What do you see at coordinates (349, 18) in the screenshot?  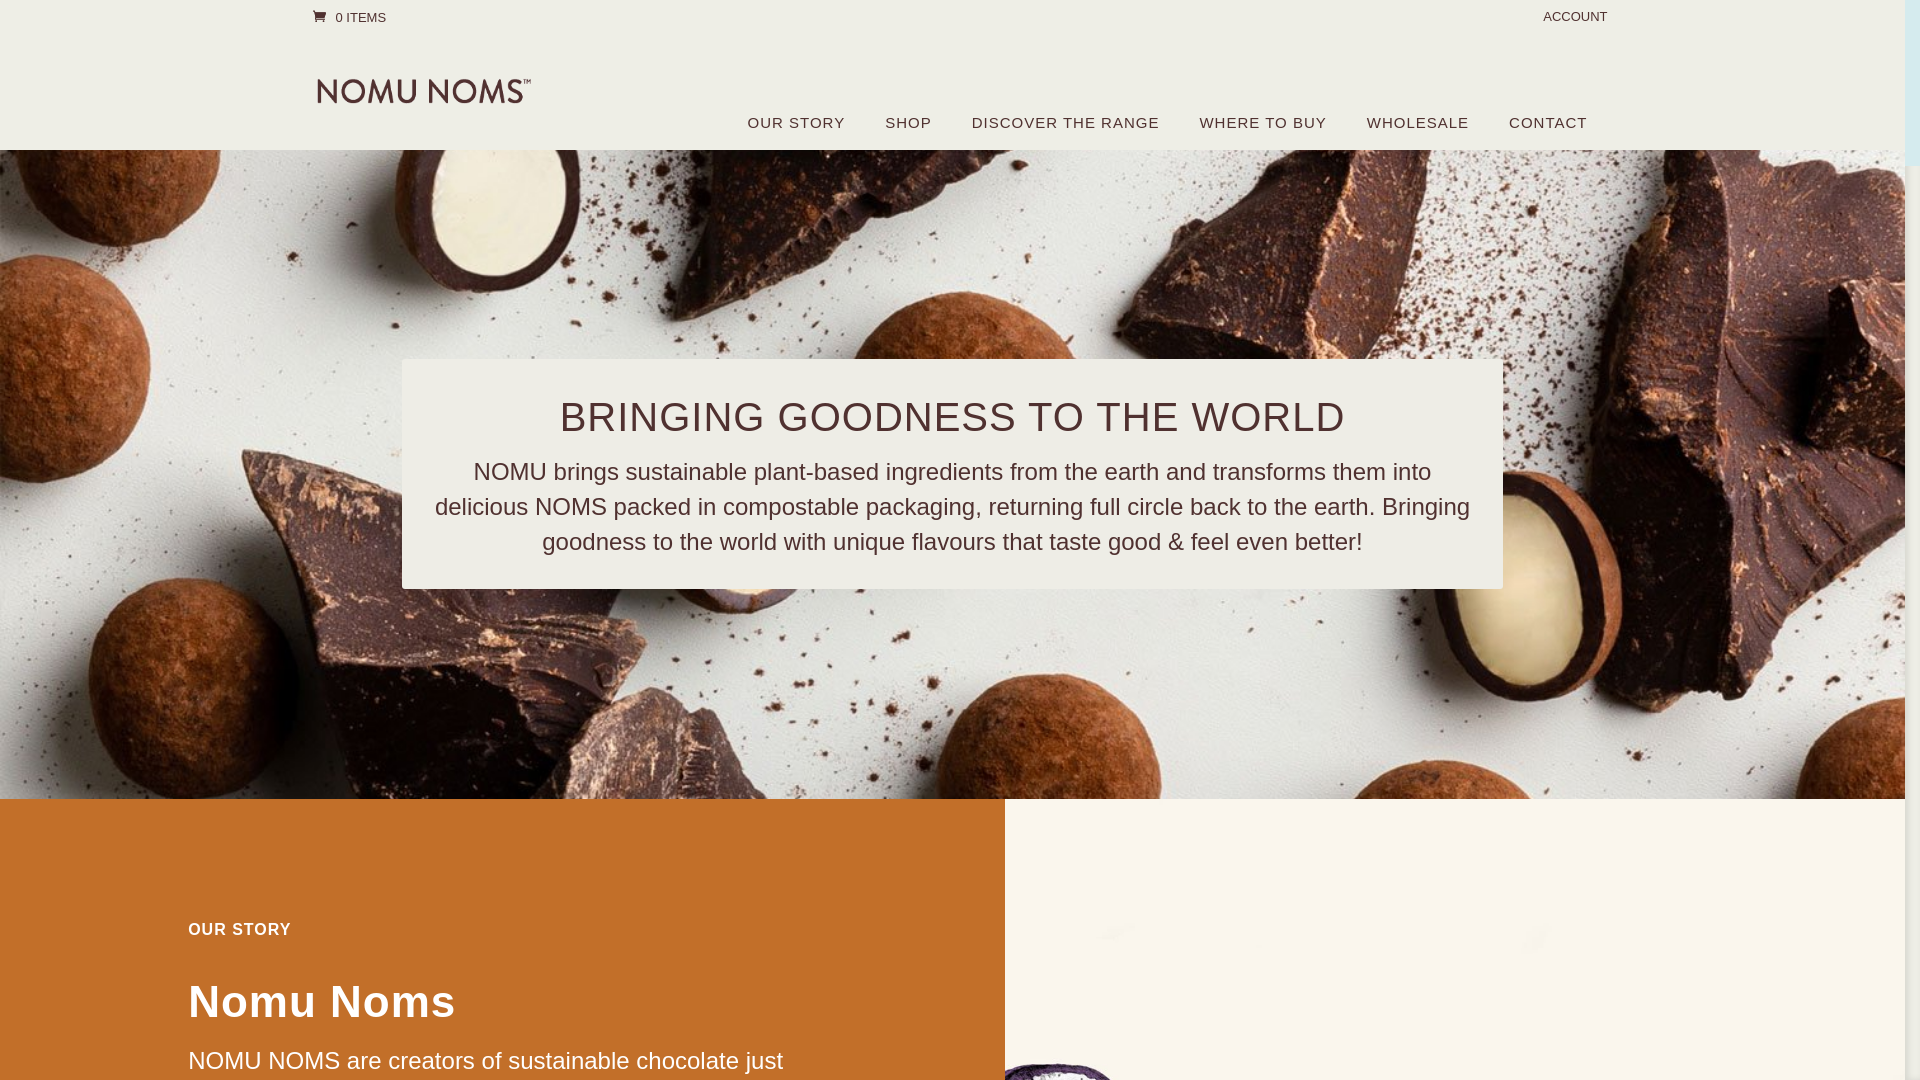 I see `0 ITEMS` at bounding box center [349, 18].